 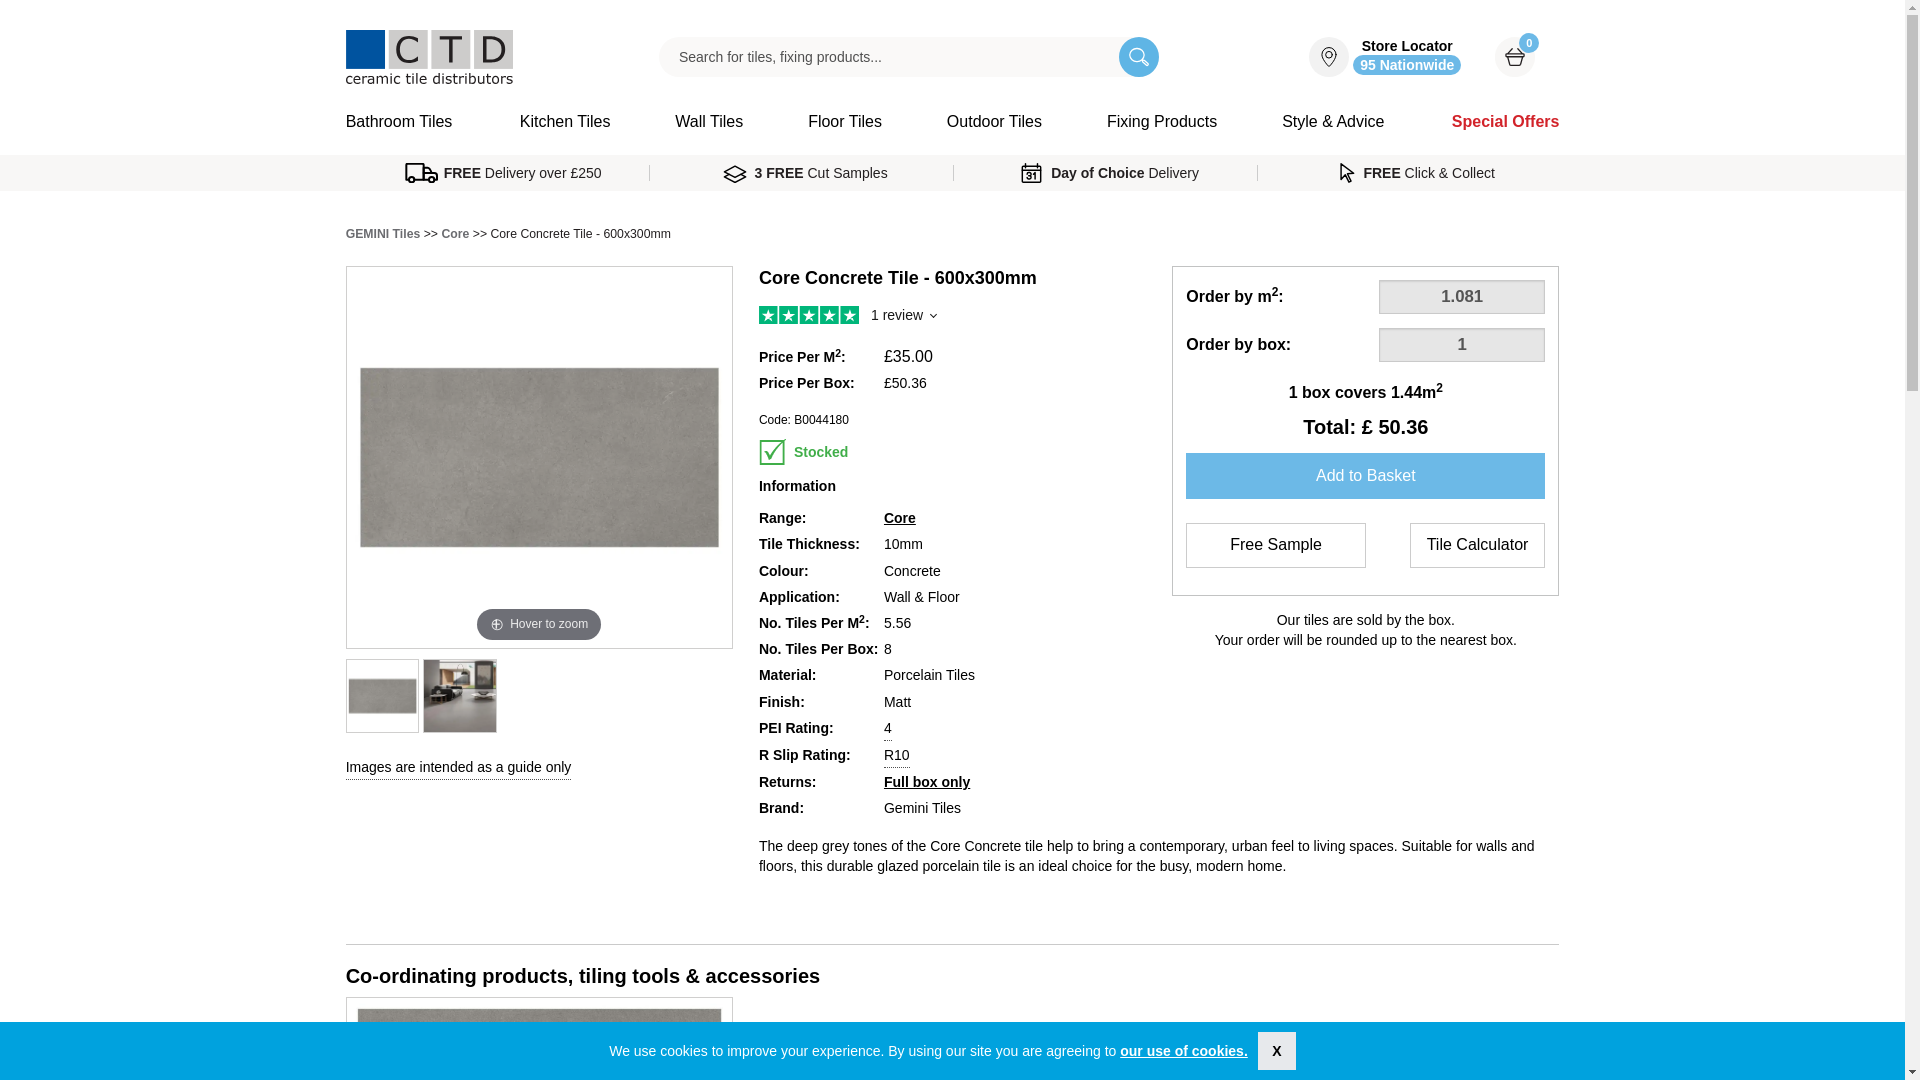 What do you see at coordinates (1383, 57) in the screenshot?
I see `1.081` at bounding box center [1383, 57].